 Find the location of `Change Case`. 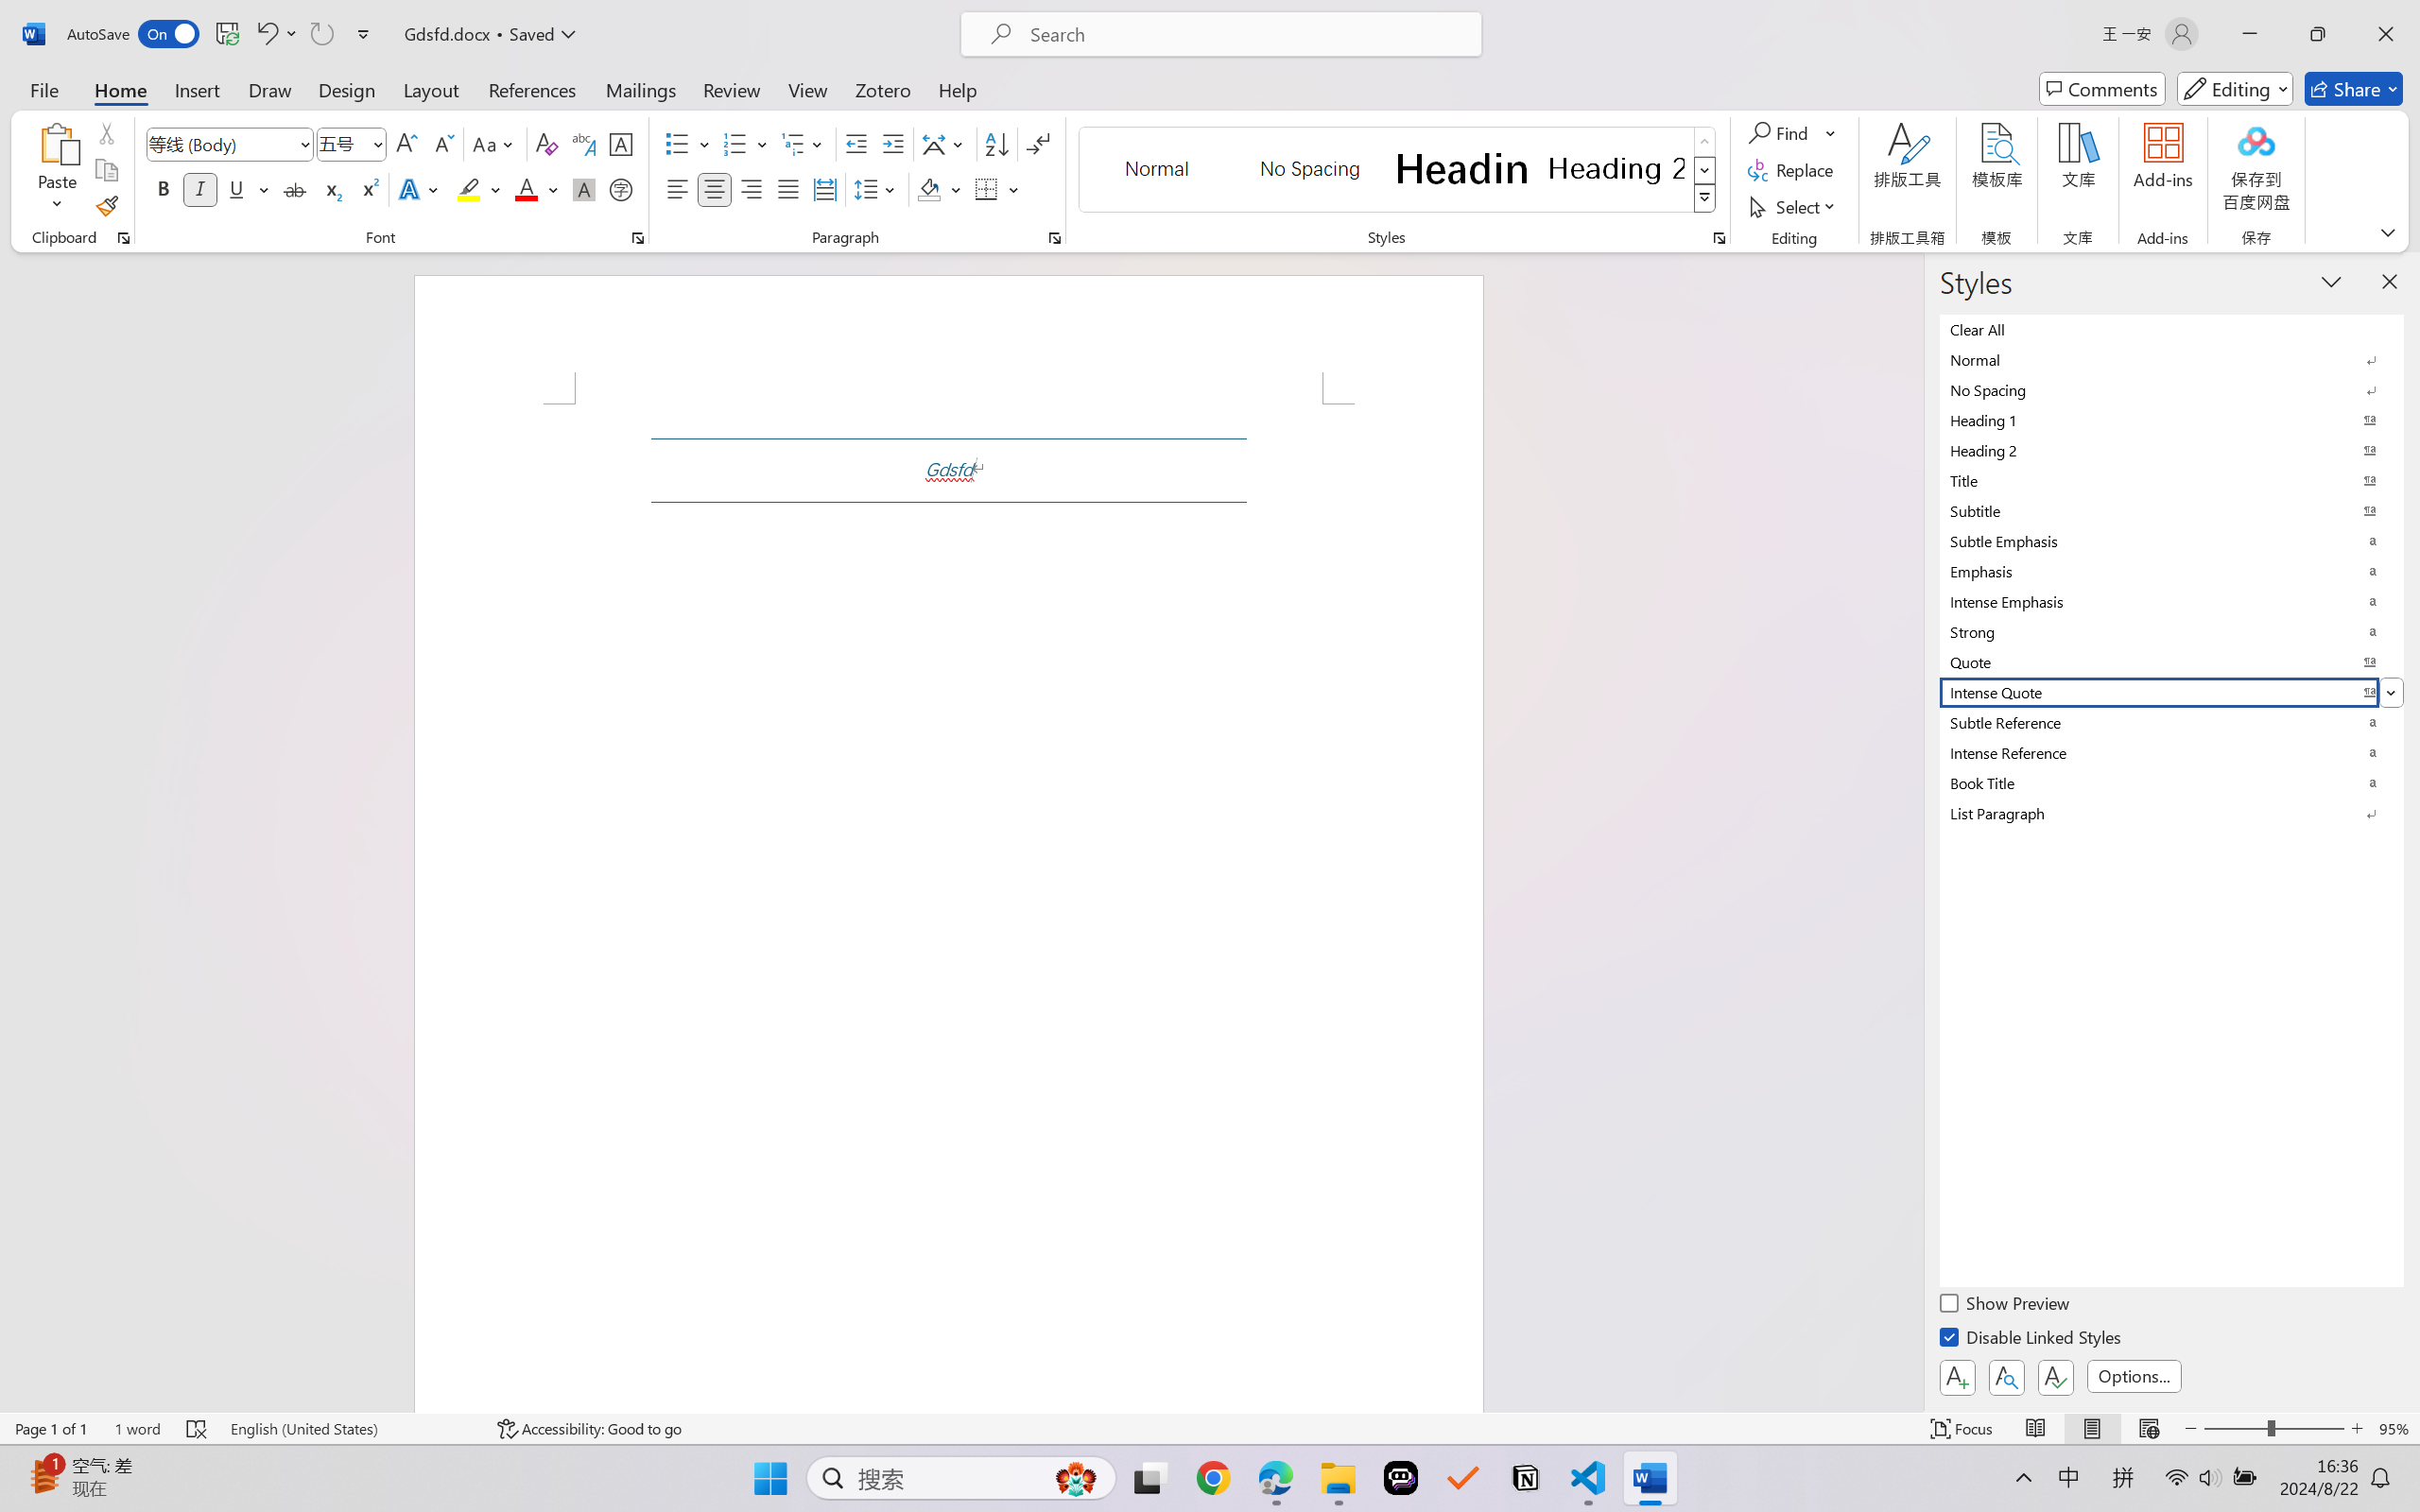

Change Case is located at coordinates (494, 144).